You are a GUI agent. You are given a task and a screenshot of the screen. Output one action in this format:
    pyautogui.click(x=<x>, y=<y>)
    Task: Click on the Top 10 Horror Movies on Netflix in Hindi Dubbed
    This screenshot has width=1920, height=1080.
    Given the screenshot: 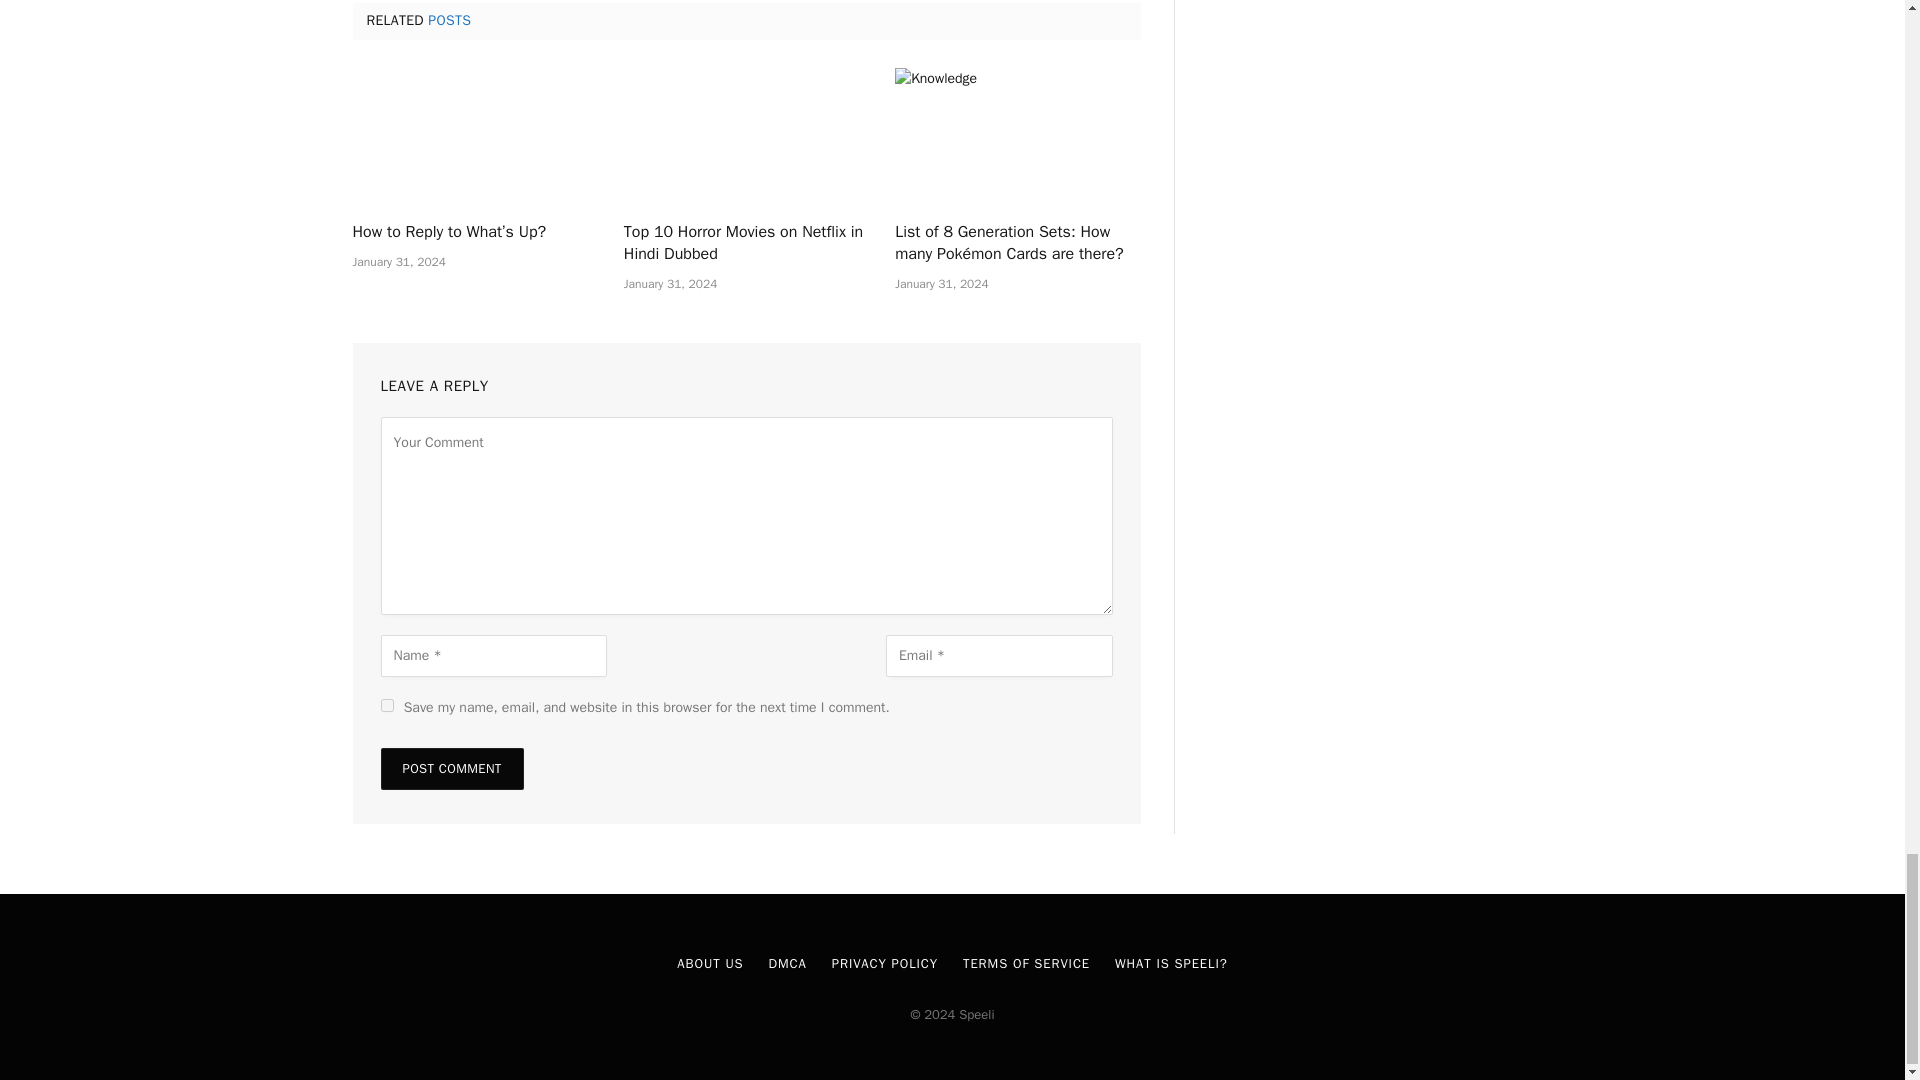 What is the action you would take?
    pyautogui.click(x=746, y=244)
    